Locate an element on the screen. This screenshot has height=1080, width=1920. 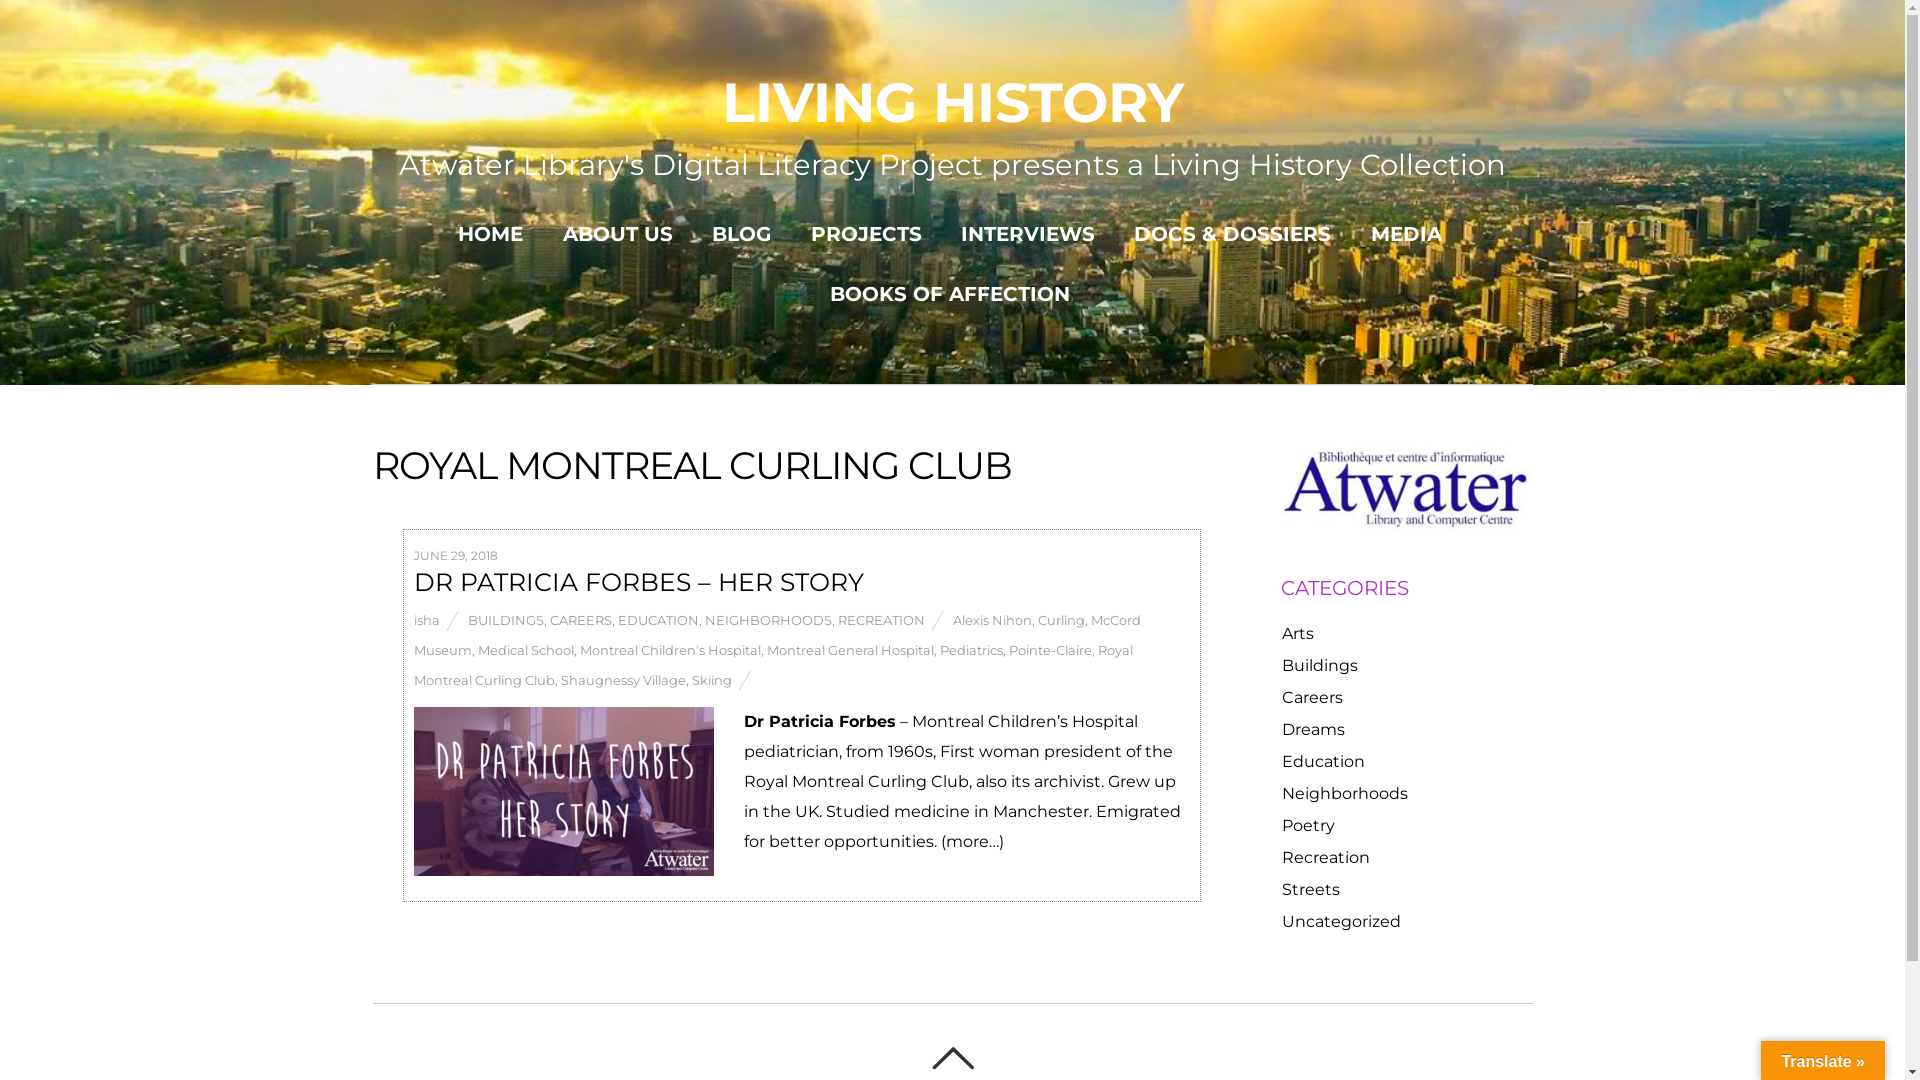
MEDIA is located at coordinates (1406, 234).